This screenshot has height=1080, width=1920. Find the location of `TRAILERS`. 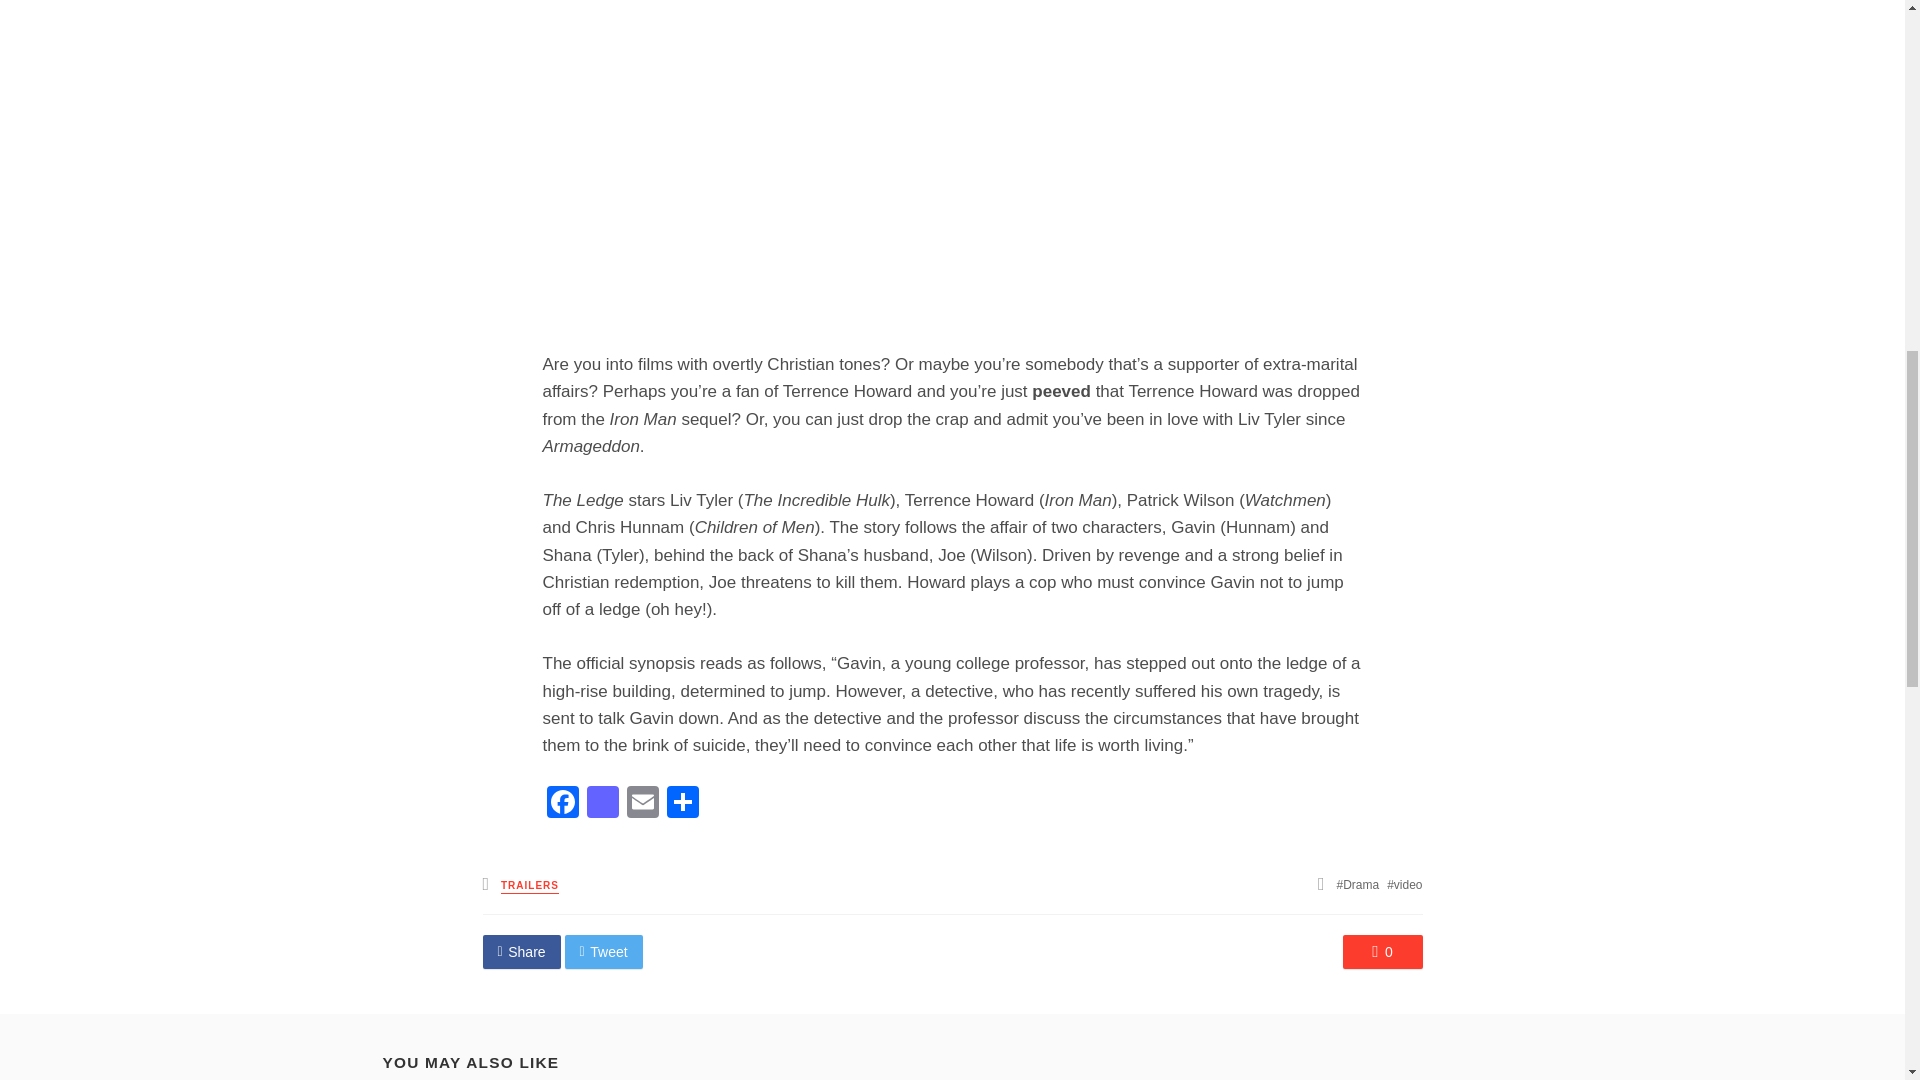

TRAILERS is located at coordinates (530, 886).